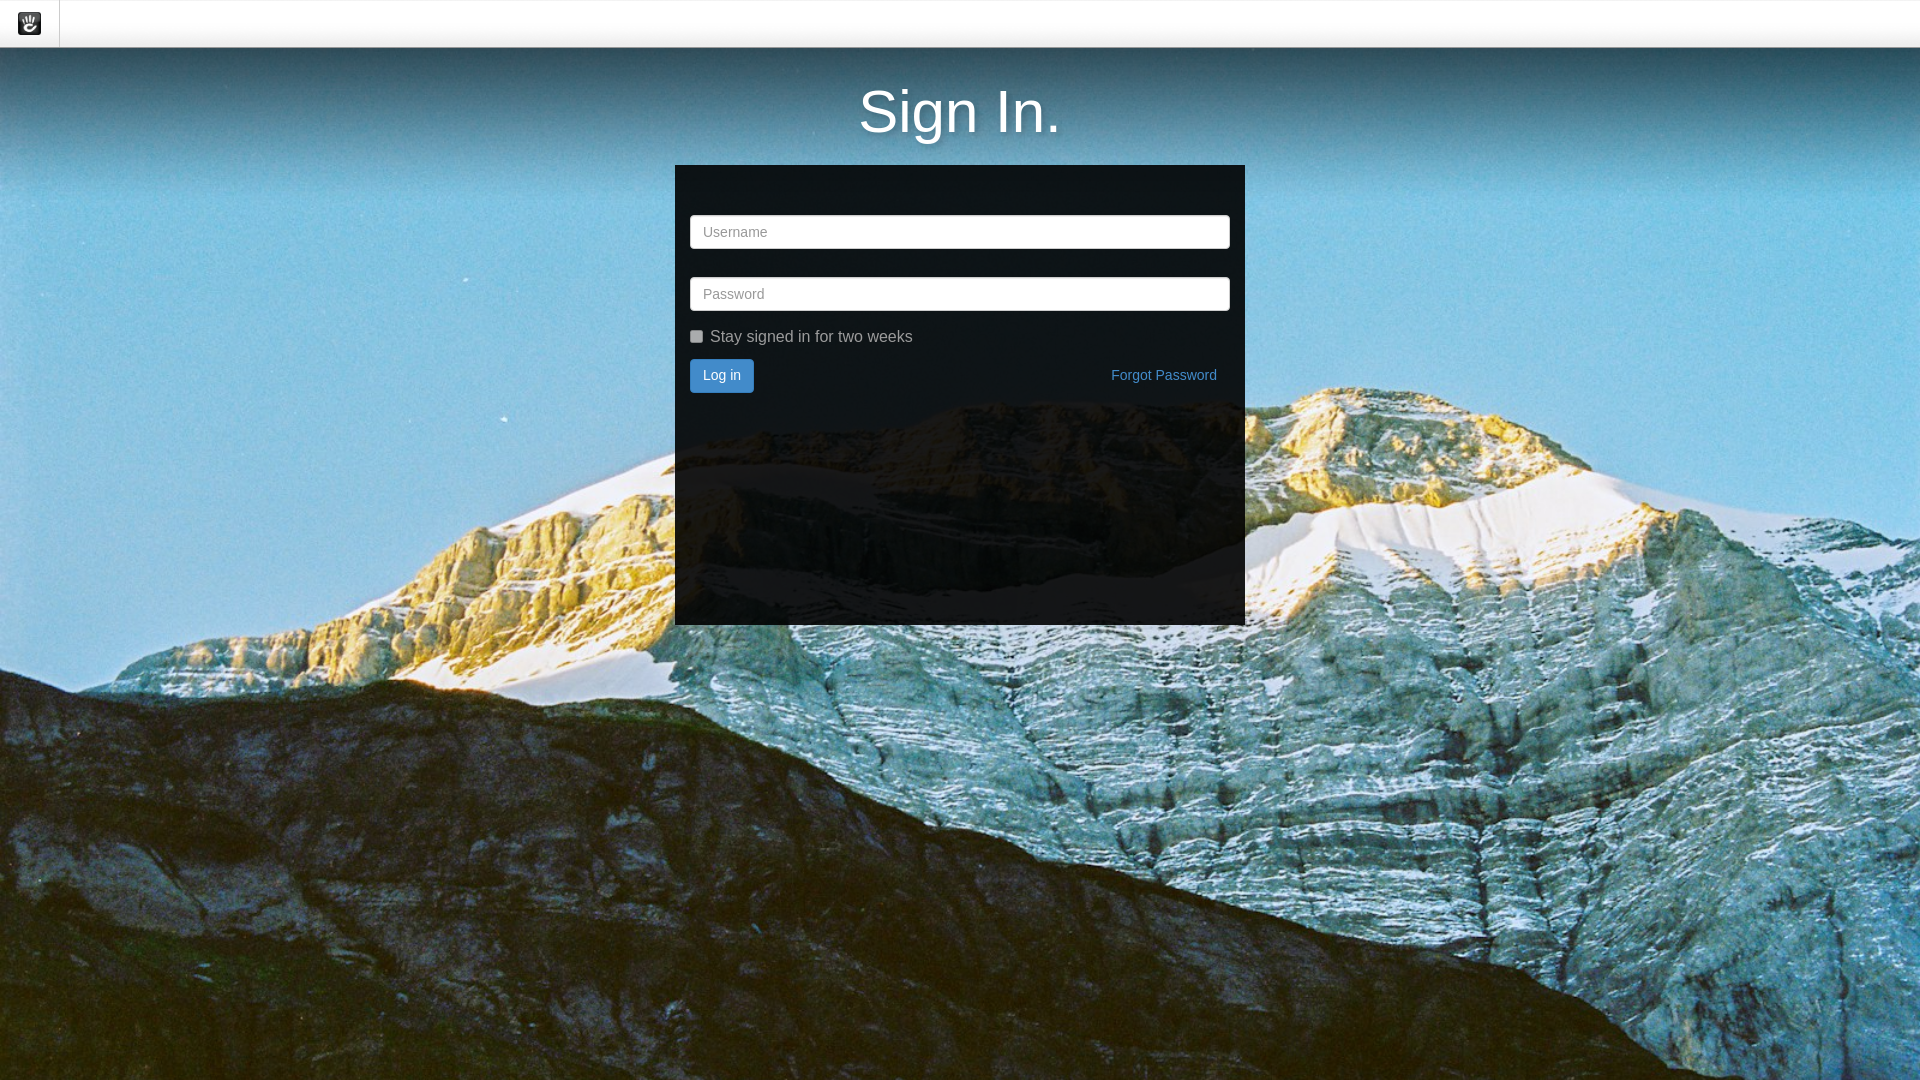  I want to click on Log in, so click(722, 376).